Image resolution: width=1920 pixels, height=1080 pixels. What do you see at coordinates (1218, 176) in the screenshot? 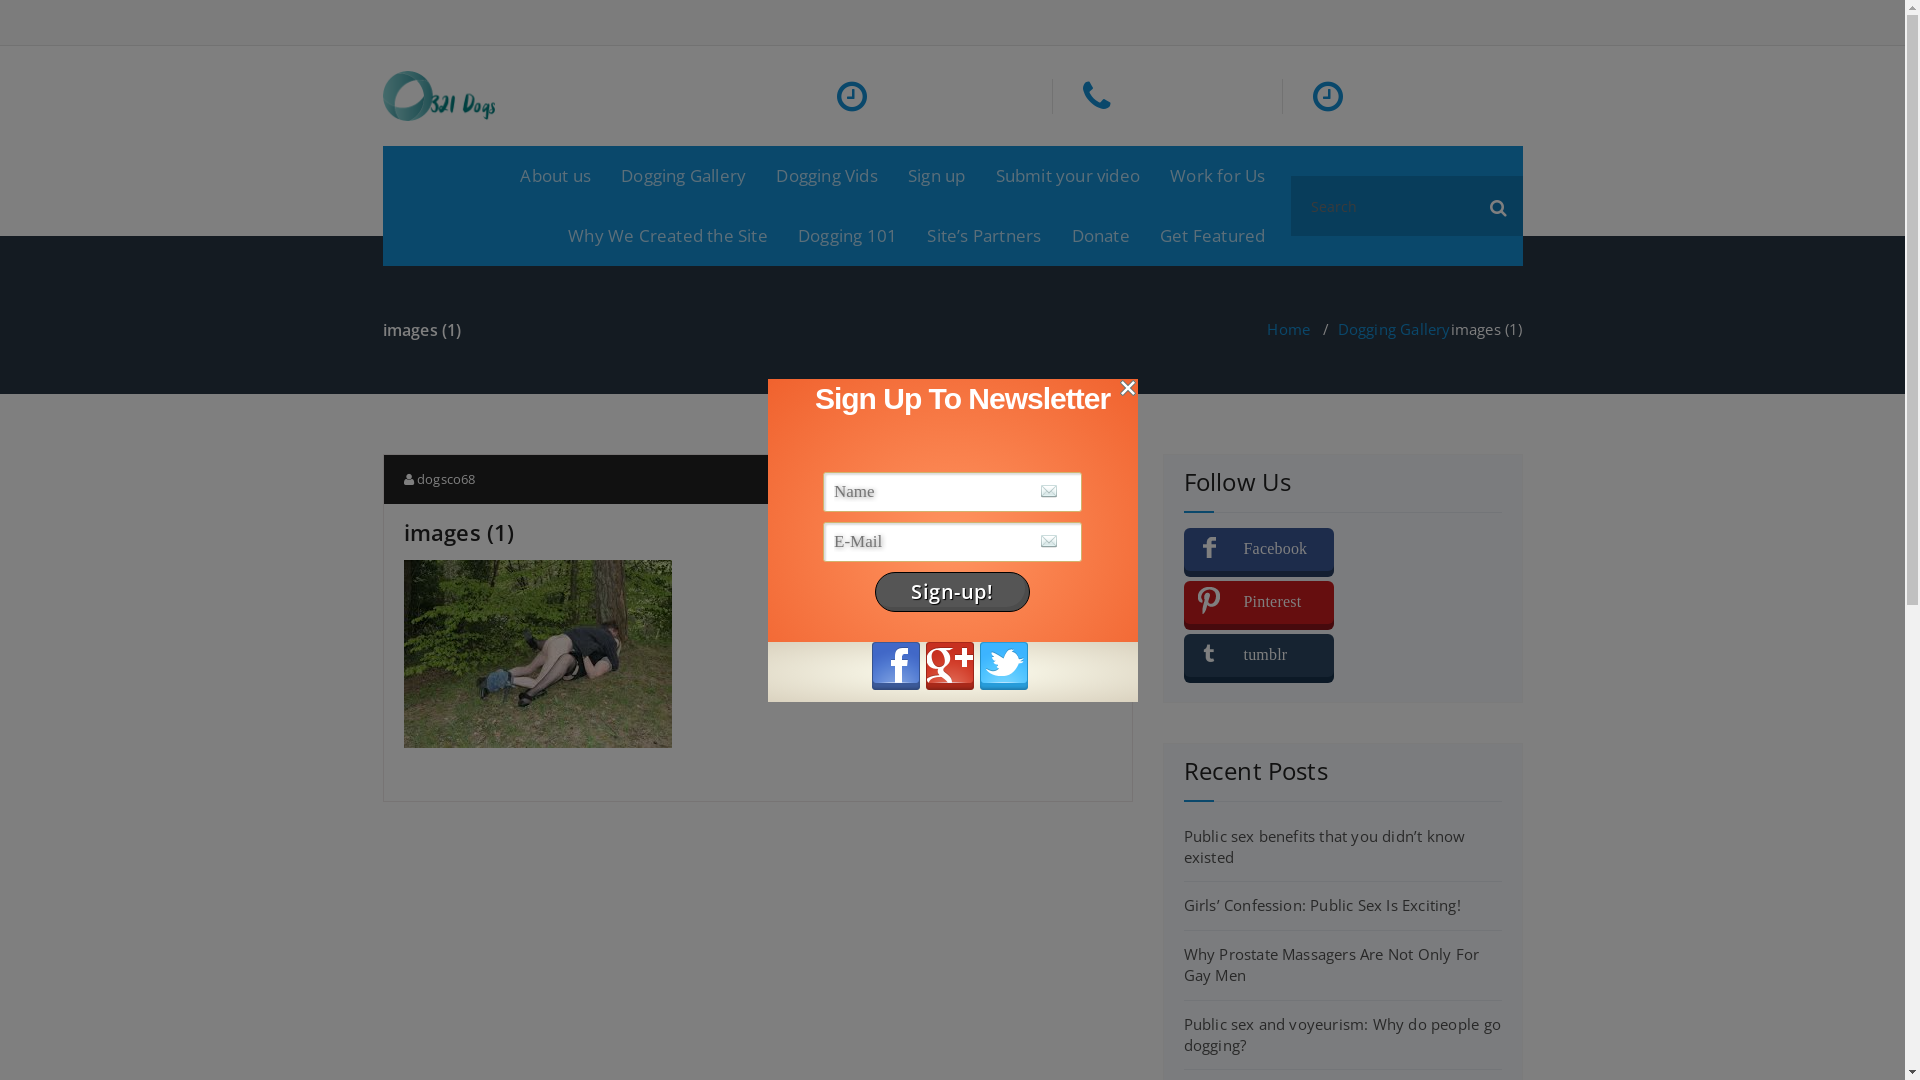
I see `Work for Us` at bounding box center [1218, 176].